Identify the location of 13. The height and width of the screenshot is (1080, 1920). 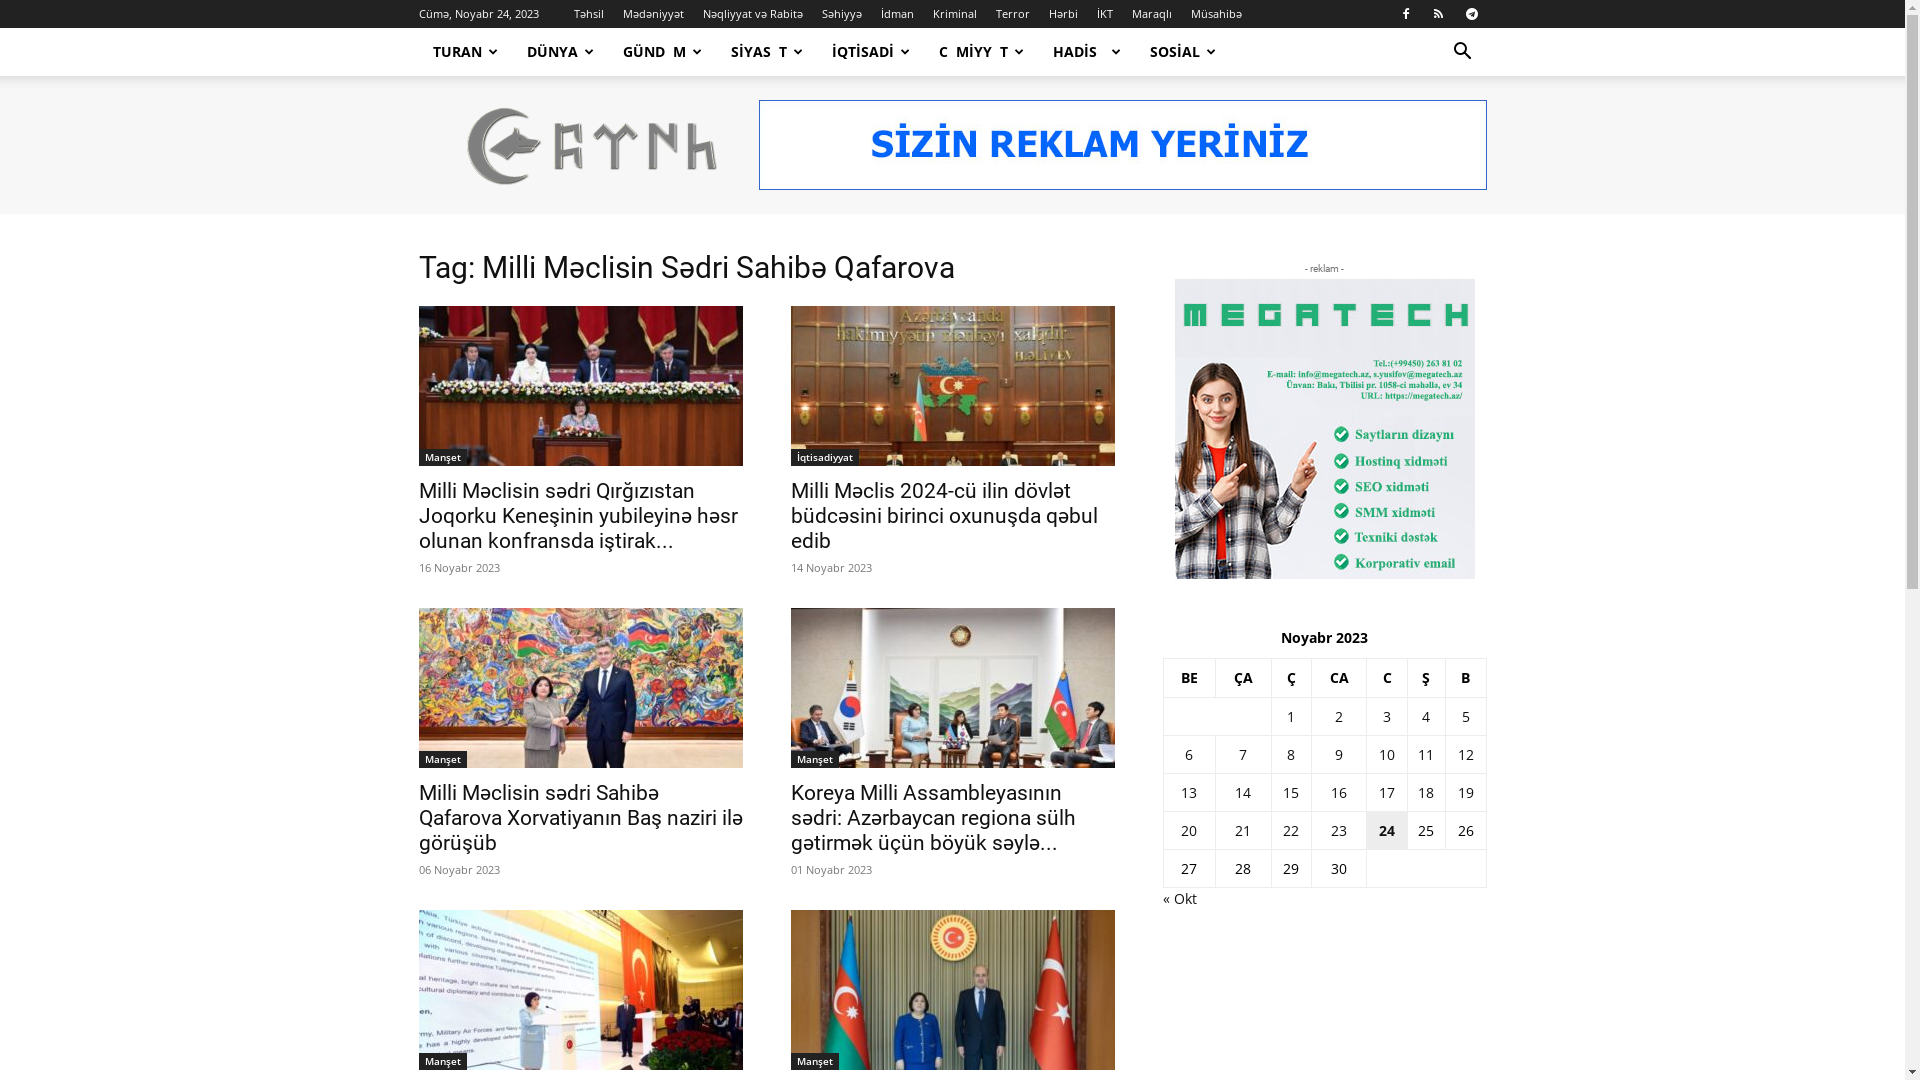
(1189, 792).